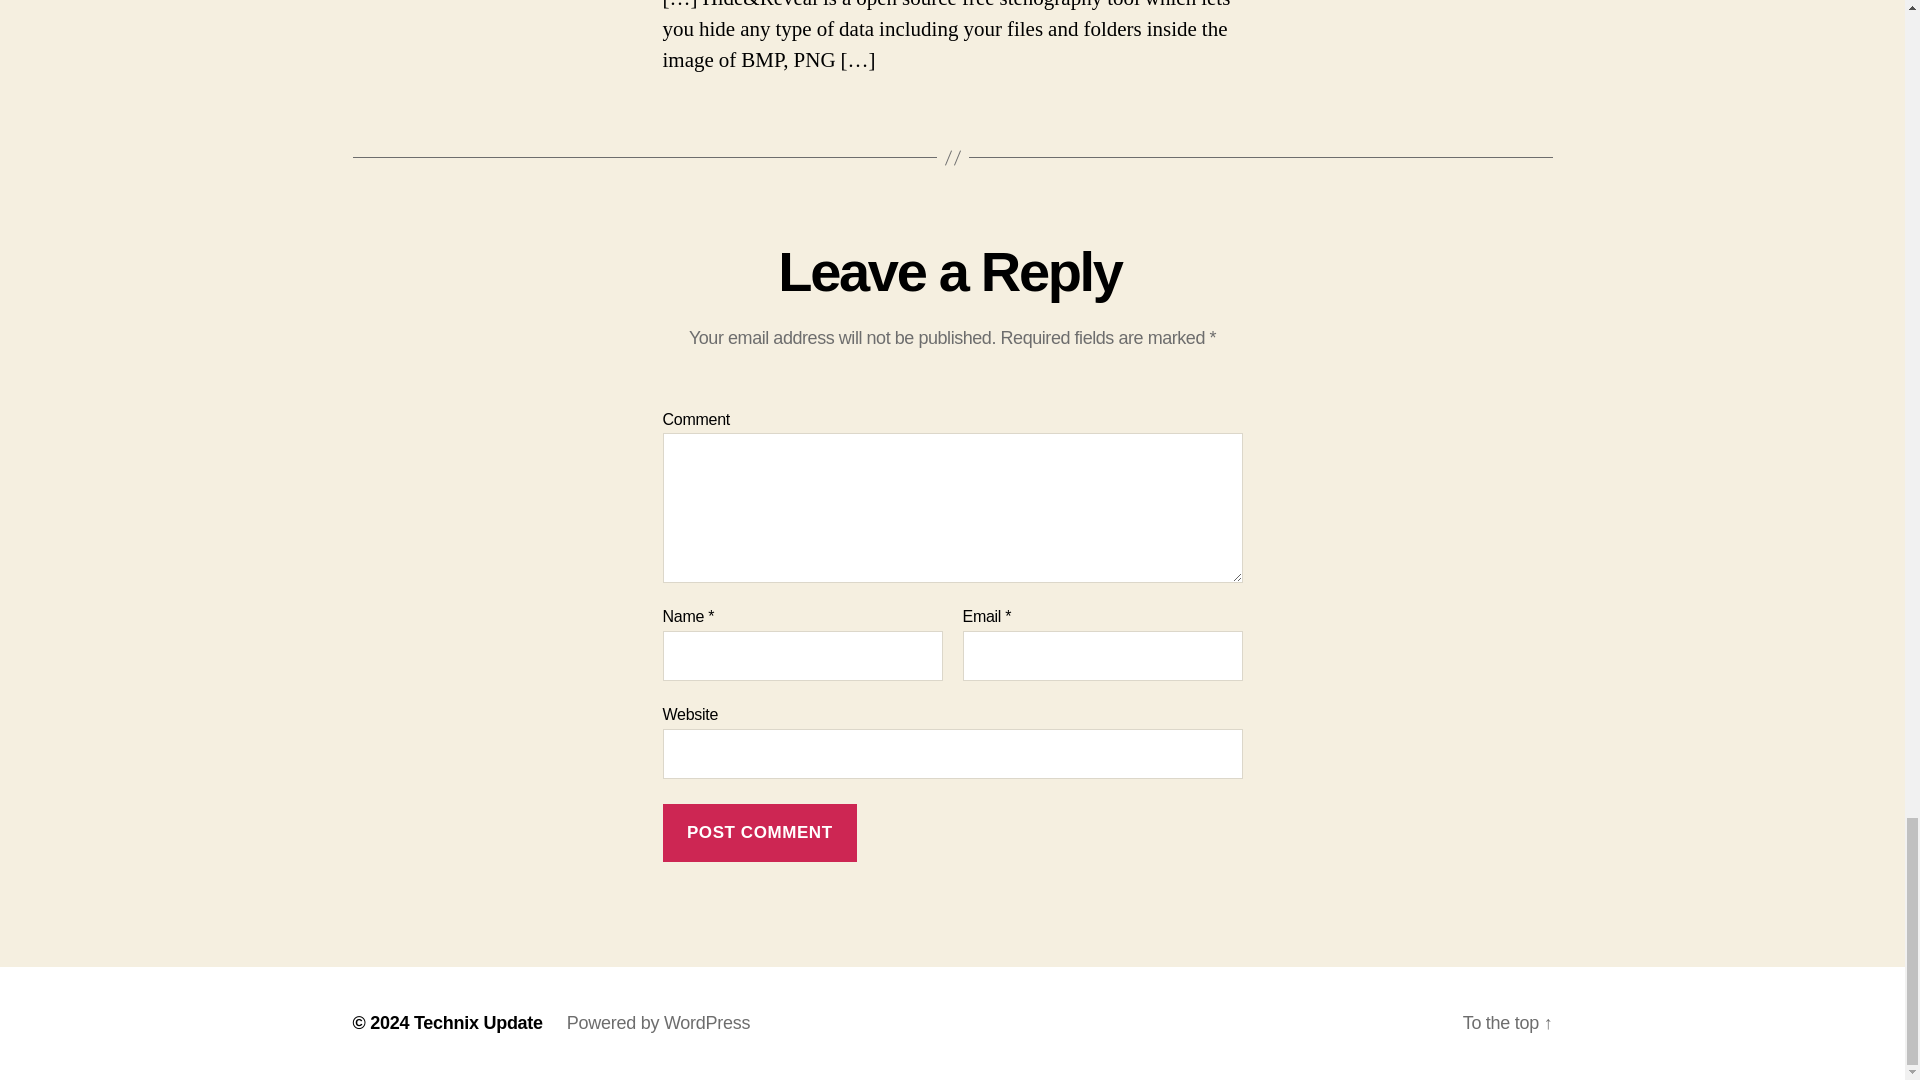 The image size is (1920, 1080). Describe the element at coordinates (658, 1022) in the screenshot. I see `Powered by WordPress` at that location.